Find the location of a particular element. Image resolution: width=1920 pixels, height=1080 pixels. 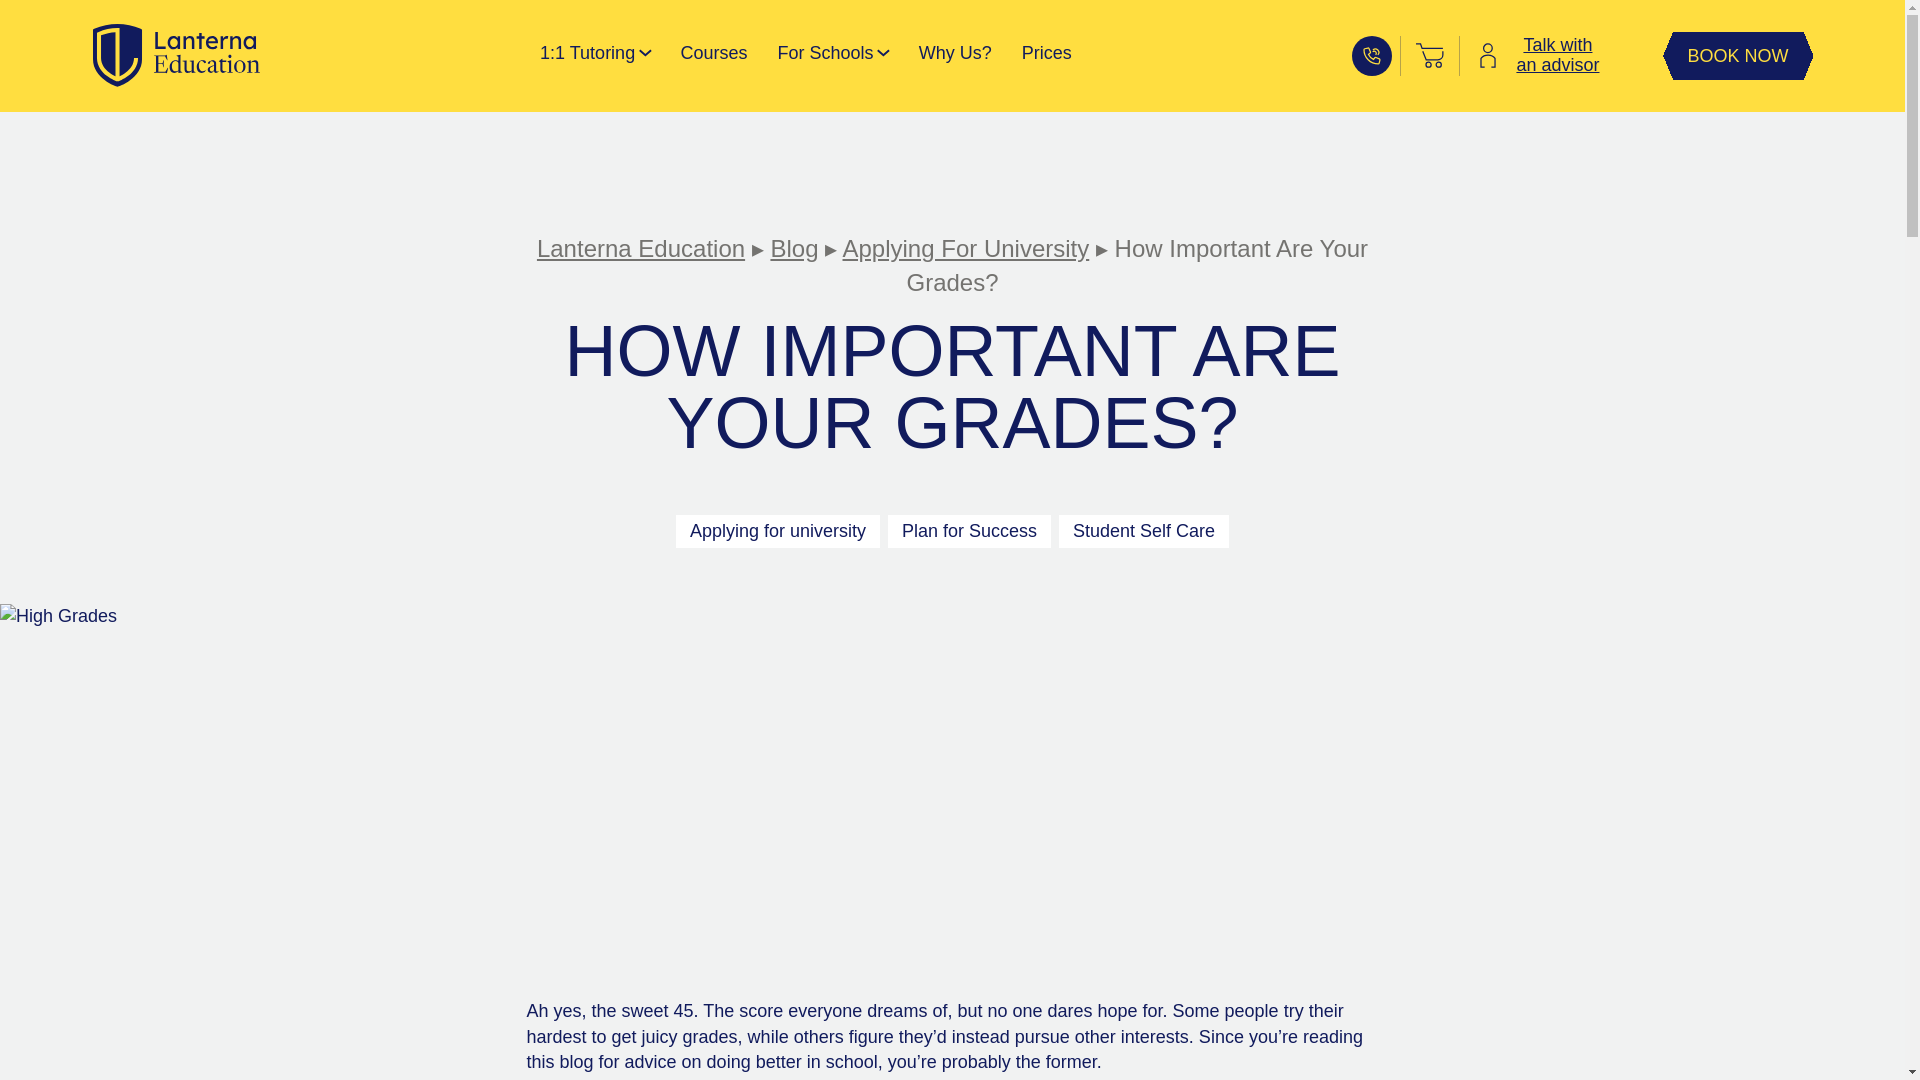

Why Us? is located at coordinates (956, 56).